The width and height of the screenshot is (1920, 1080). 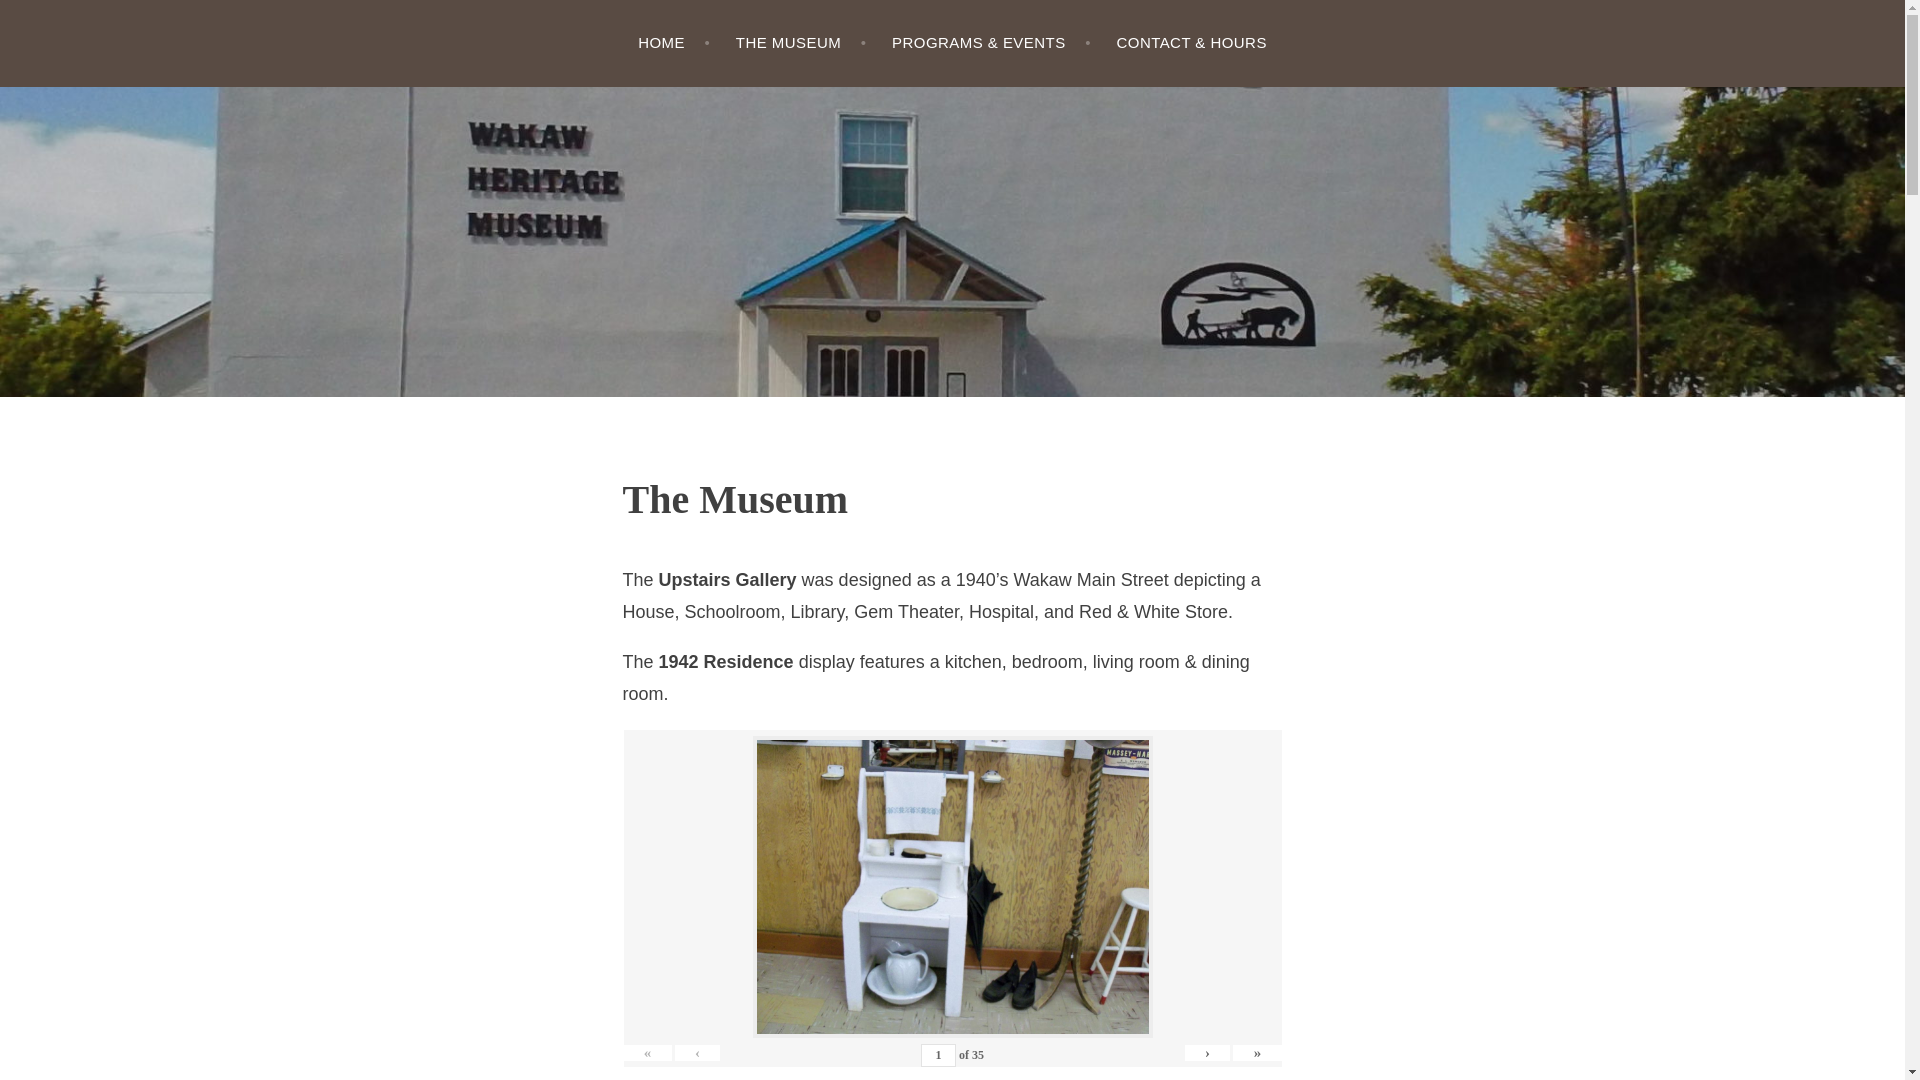 I want to click on 100 0581, so click(x=952, y=886).